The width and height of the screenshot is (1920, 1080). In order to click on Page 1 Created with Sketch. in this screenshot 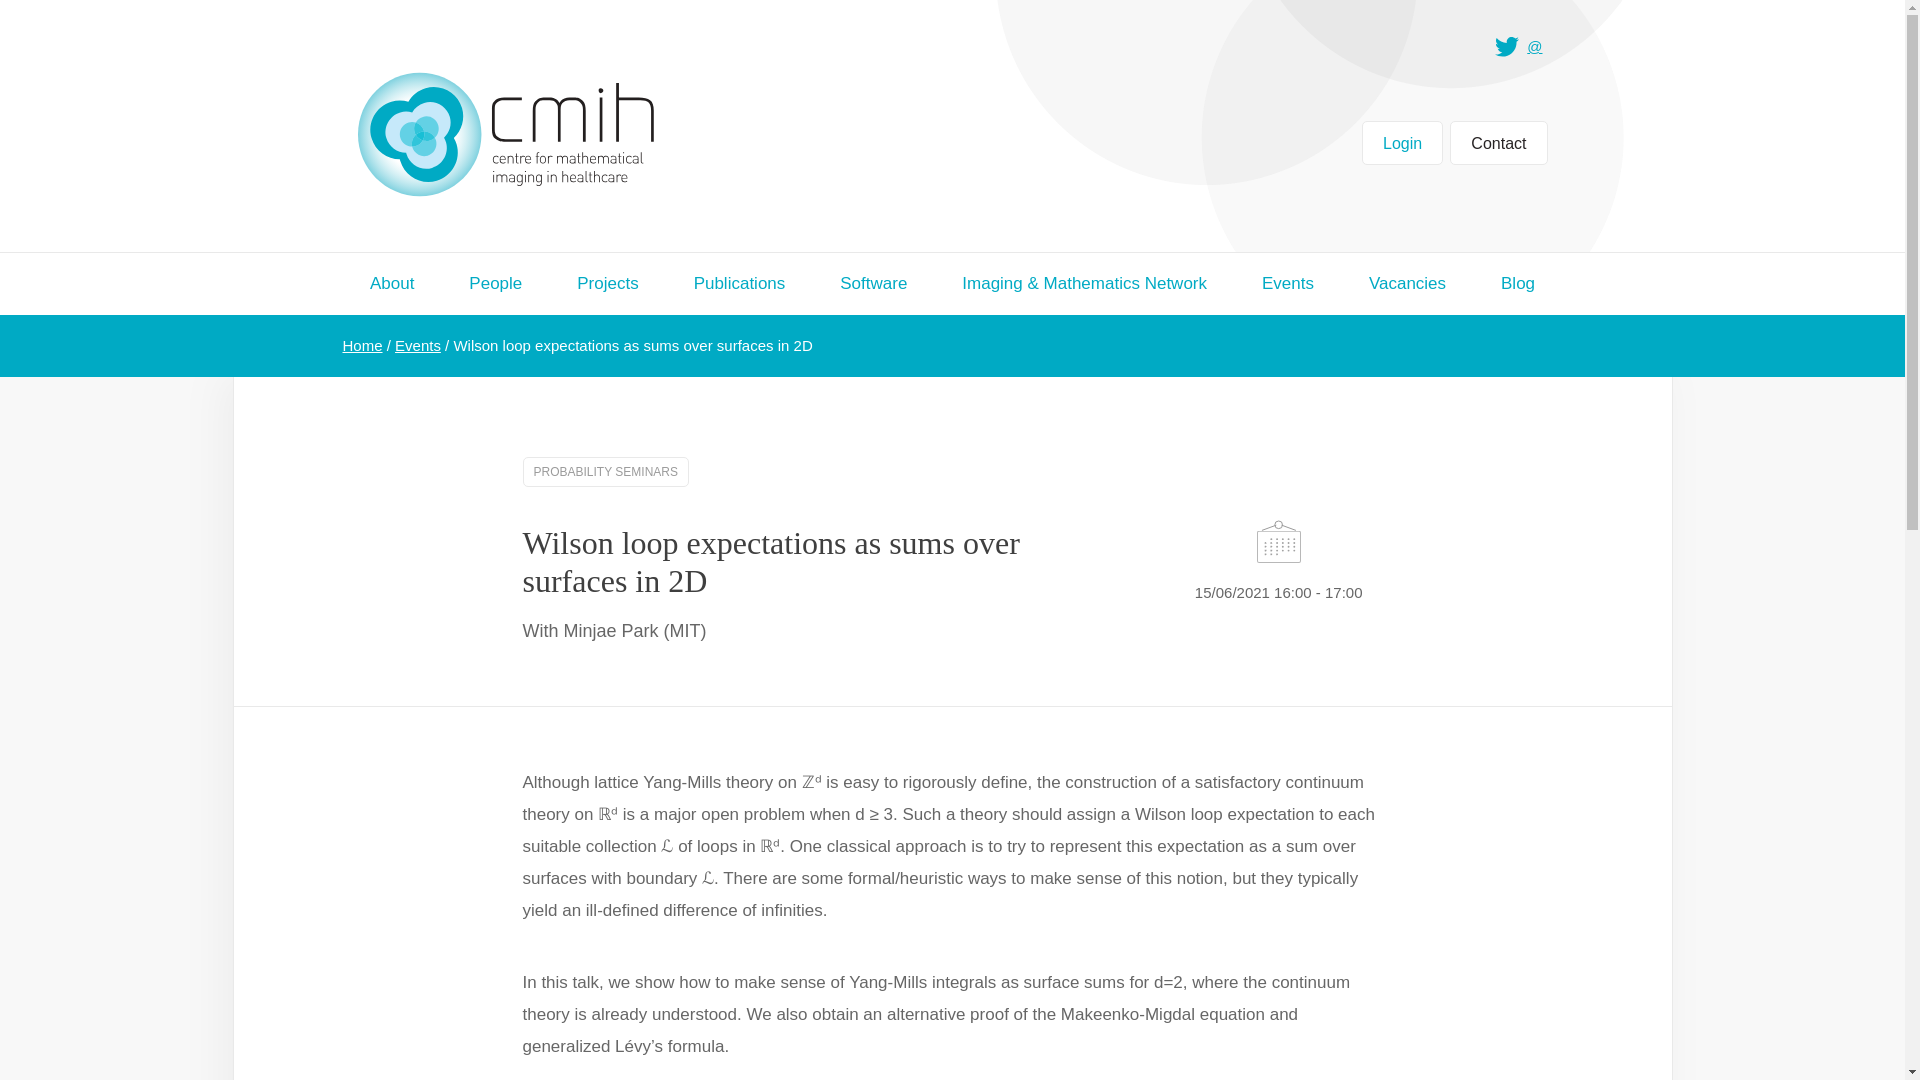, I will do `click(506, 134)`.